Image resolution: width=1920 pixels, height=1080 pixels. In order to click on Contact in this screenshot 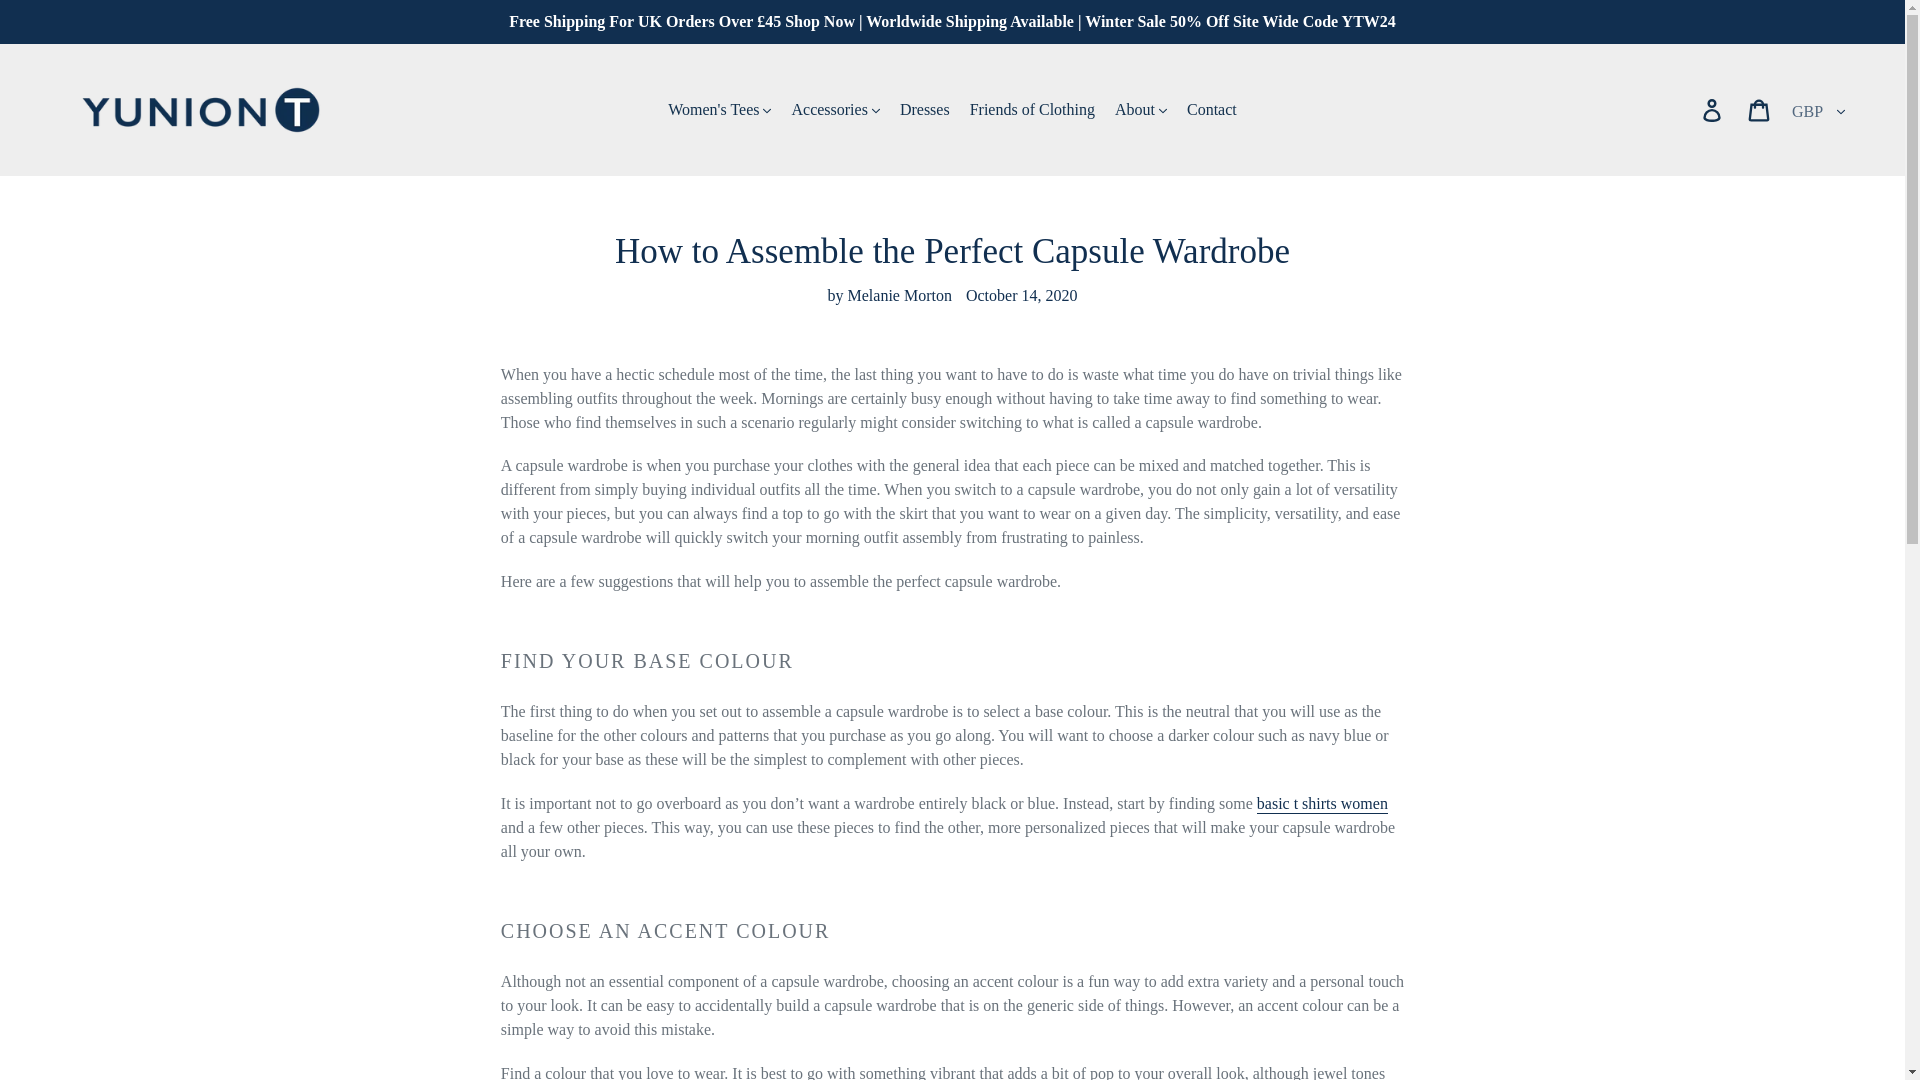, I will do `click(1211, 110)`.